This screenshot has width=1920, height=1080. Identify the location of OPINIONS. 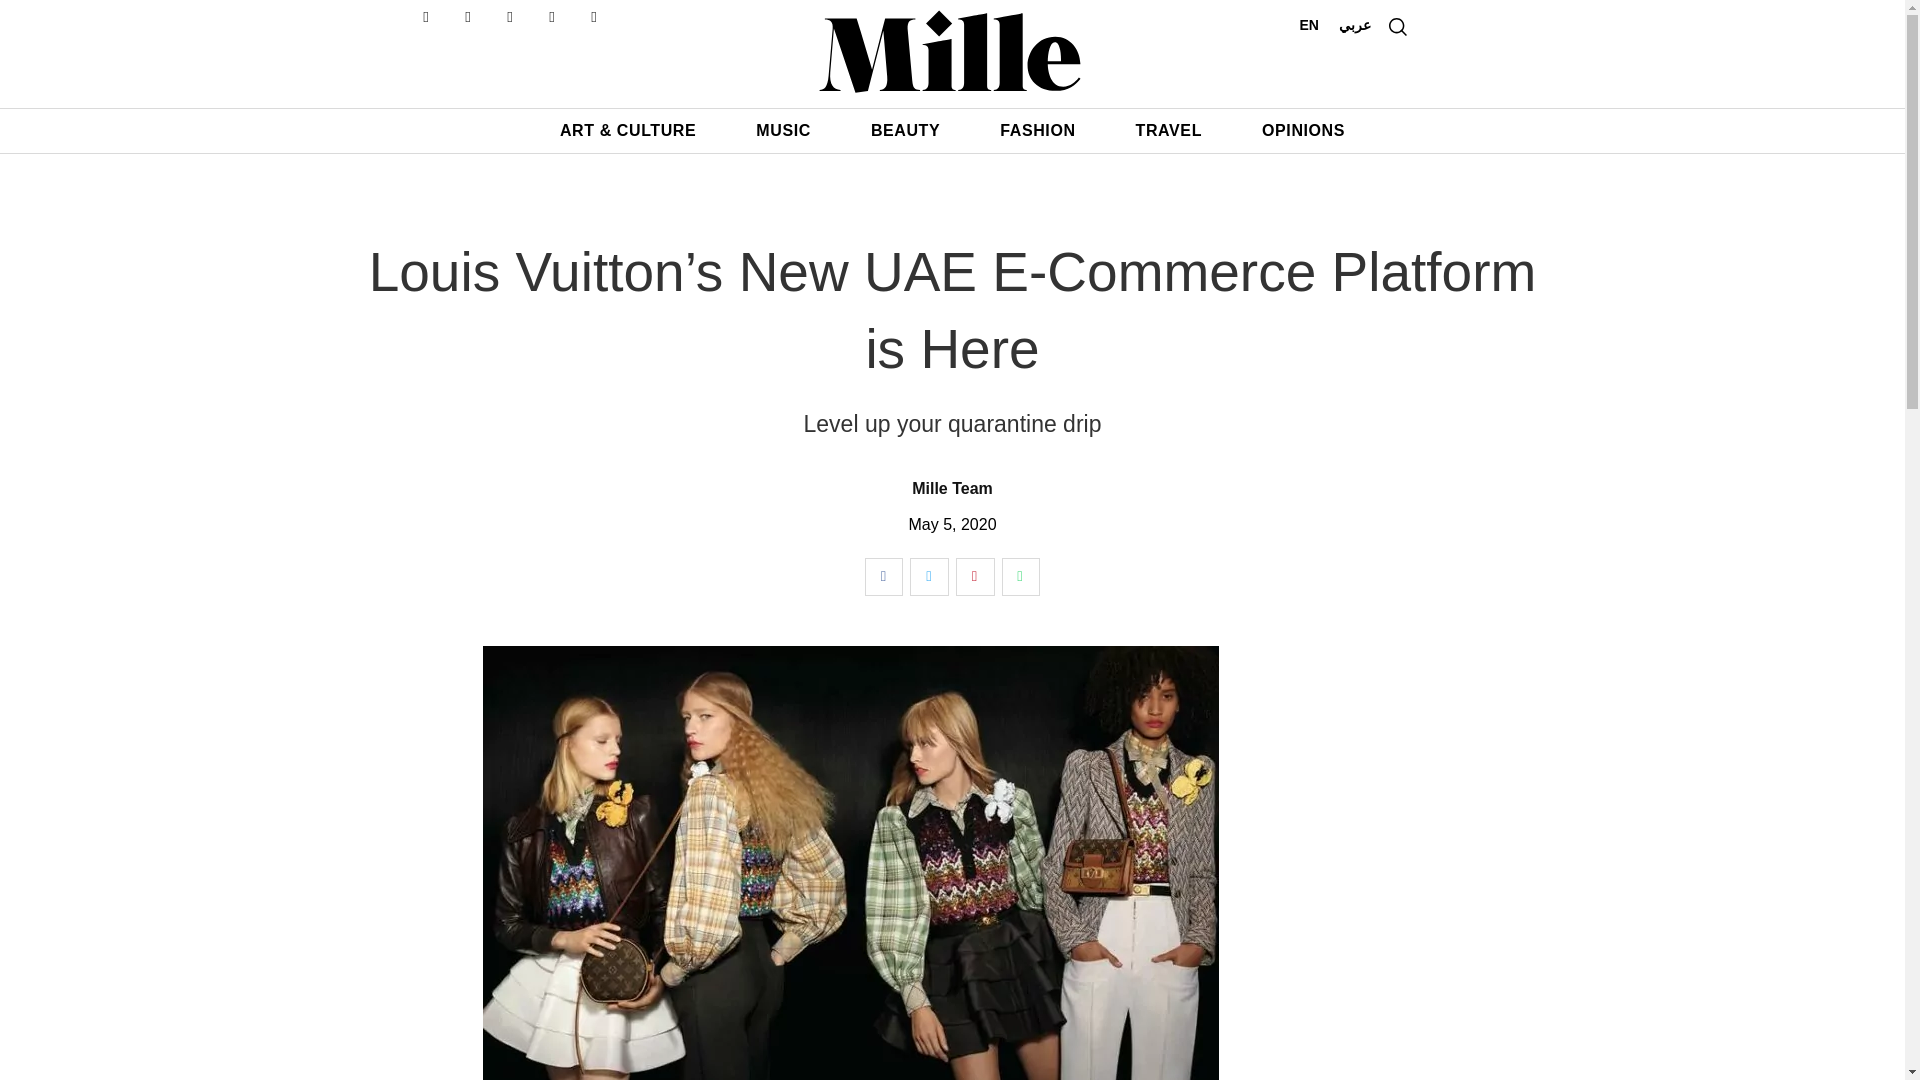
(1303, 130).